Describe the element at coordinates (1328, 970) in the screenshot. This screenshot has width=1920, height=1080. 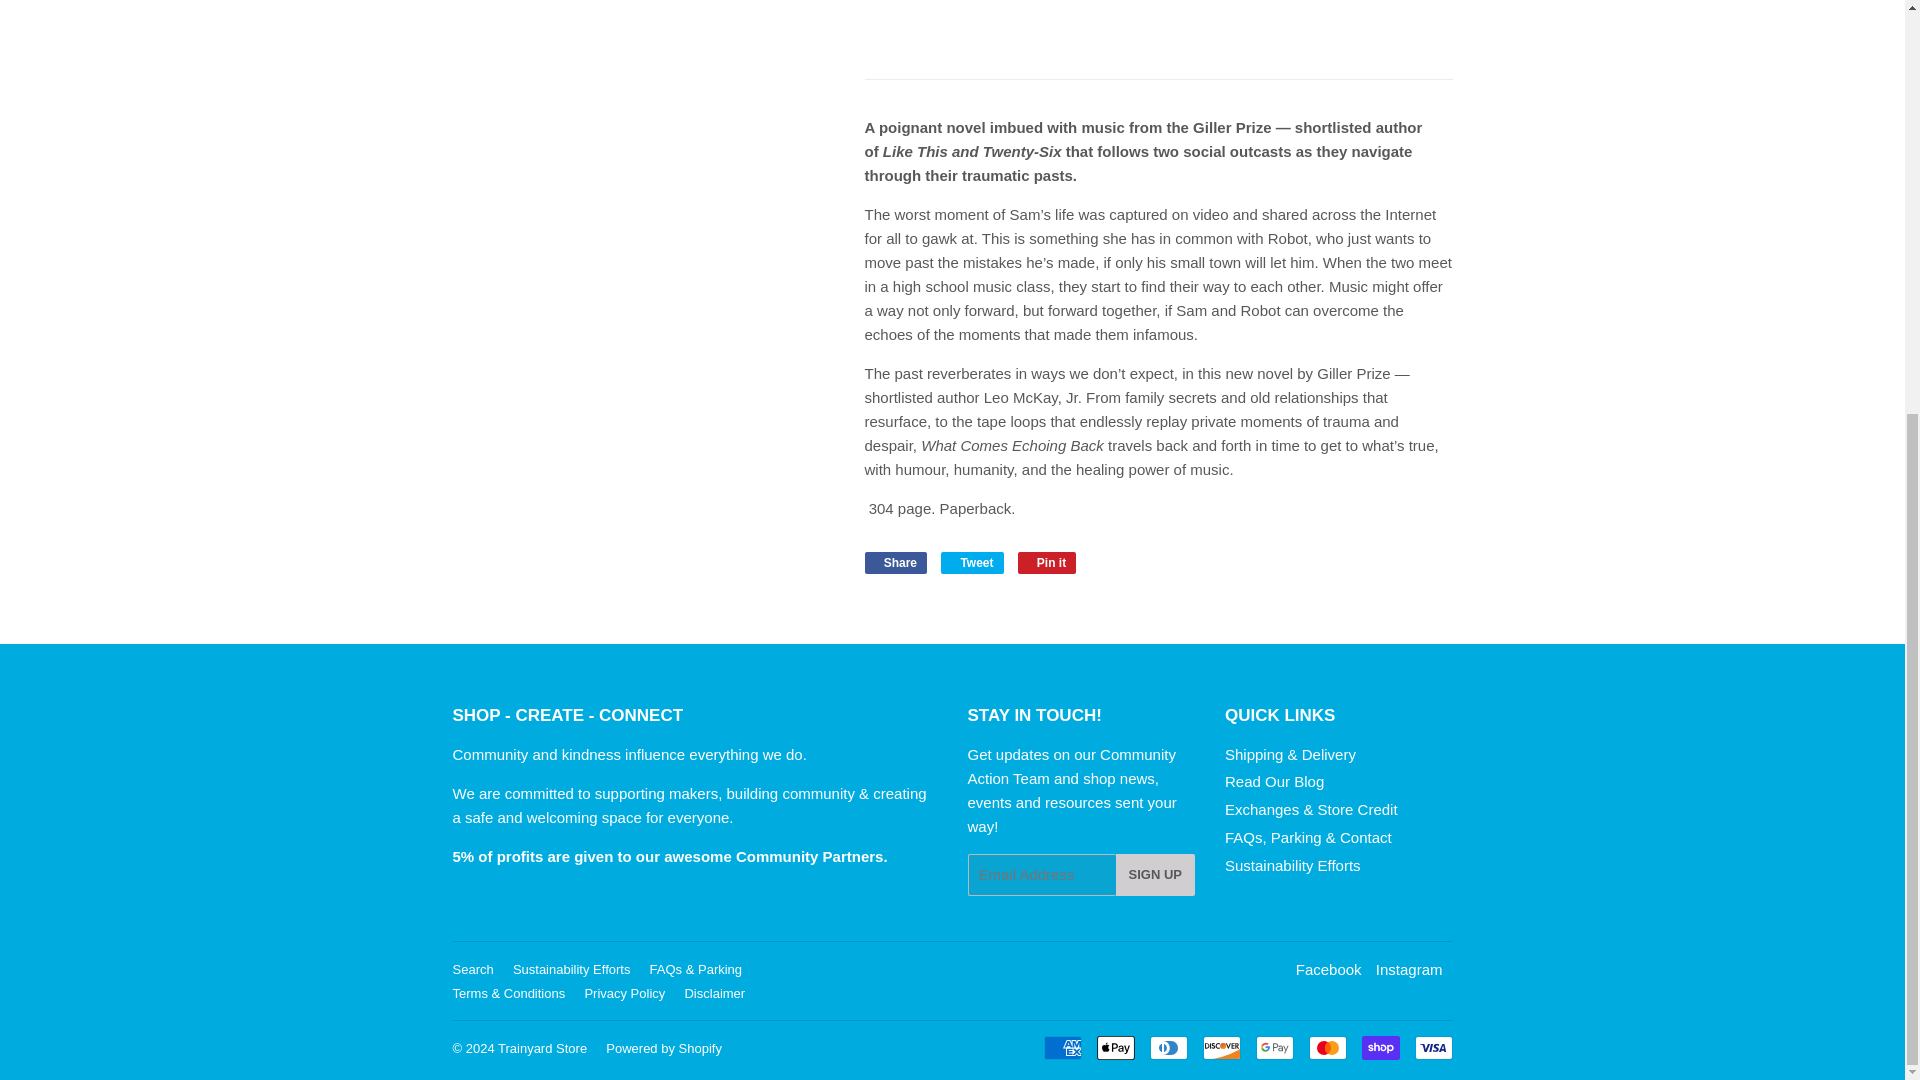
I see `Trainyard Store on Facebook` at that location.